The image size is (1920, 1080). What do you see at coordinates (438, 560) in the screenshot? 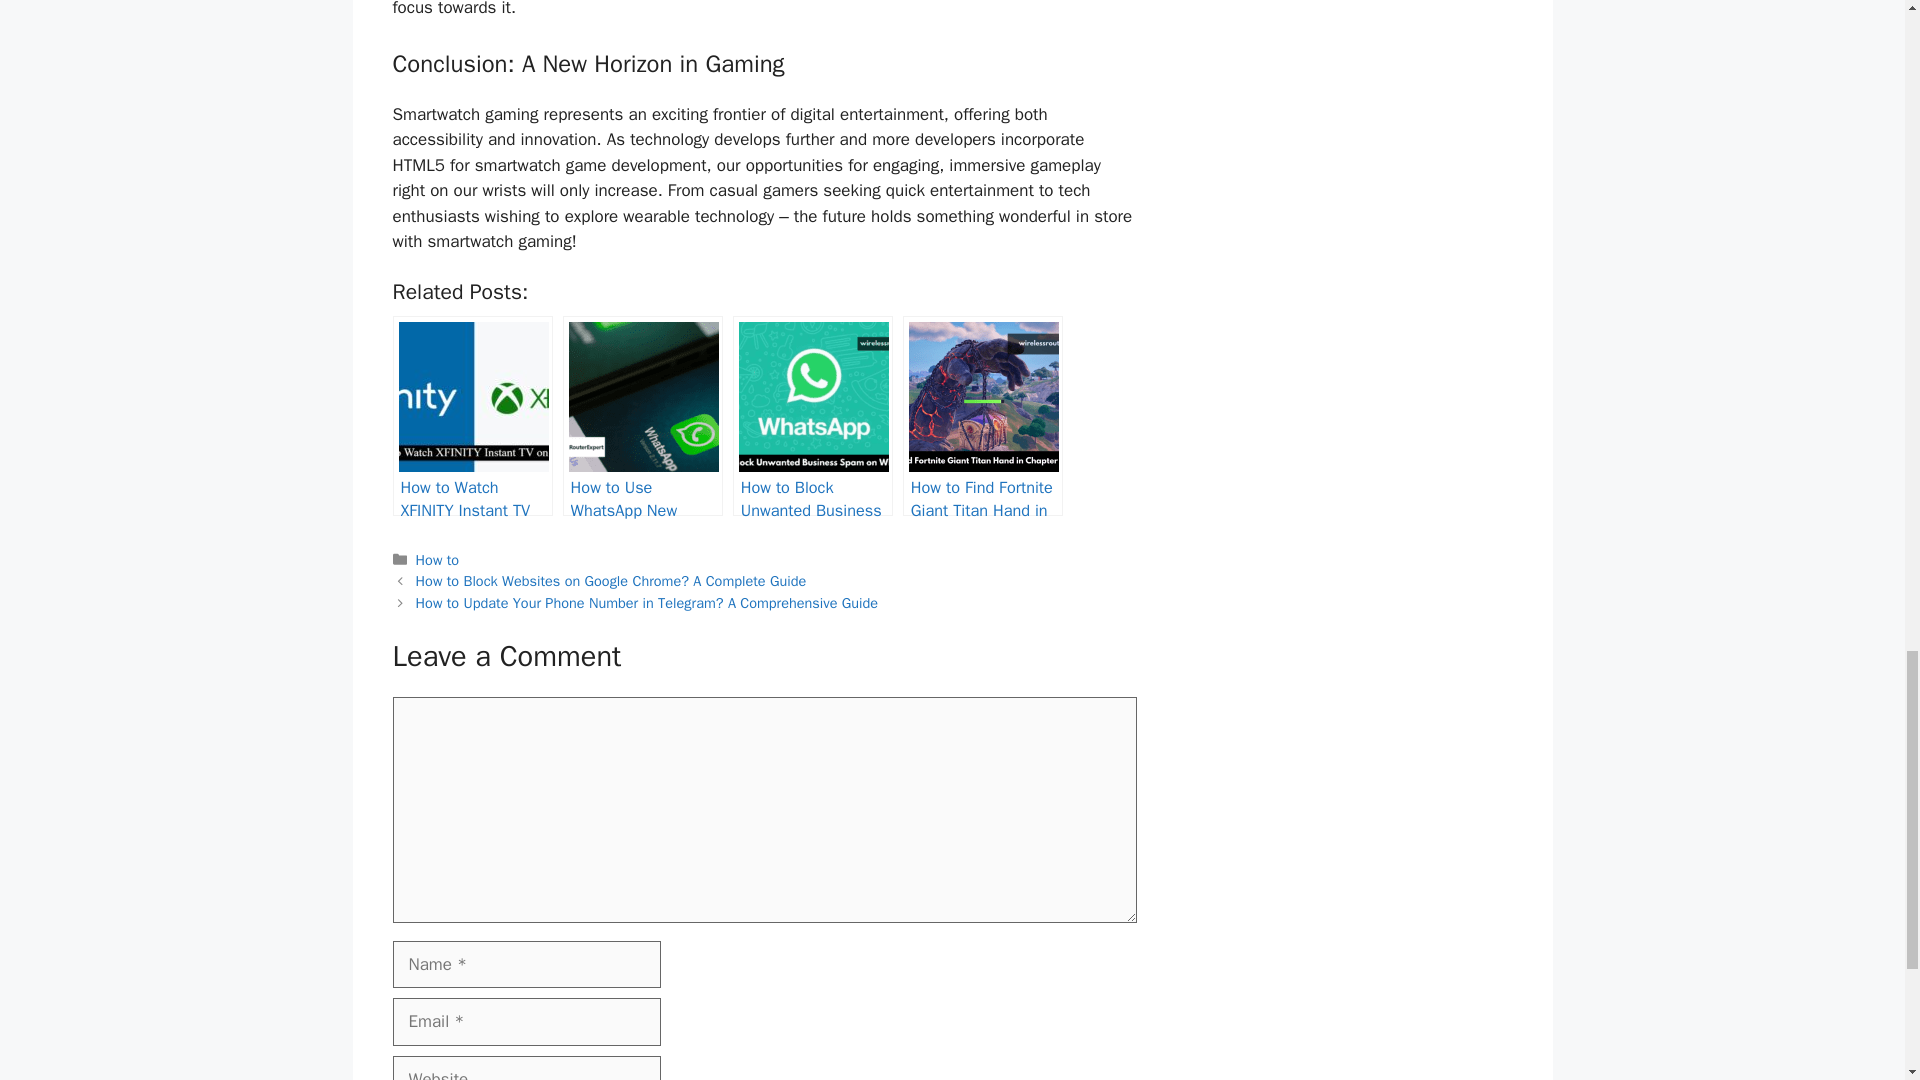
I see `How to` at bounding box center [438, 560].